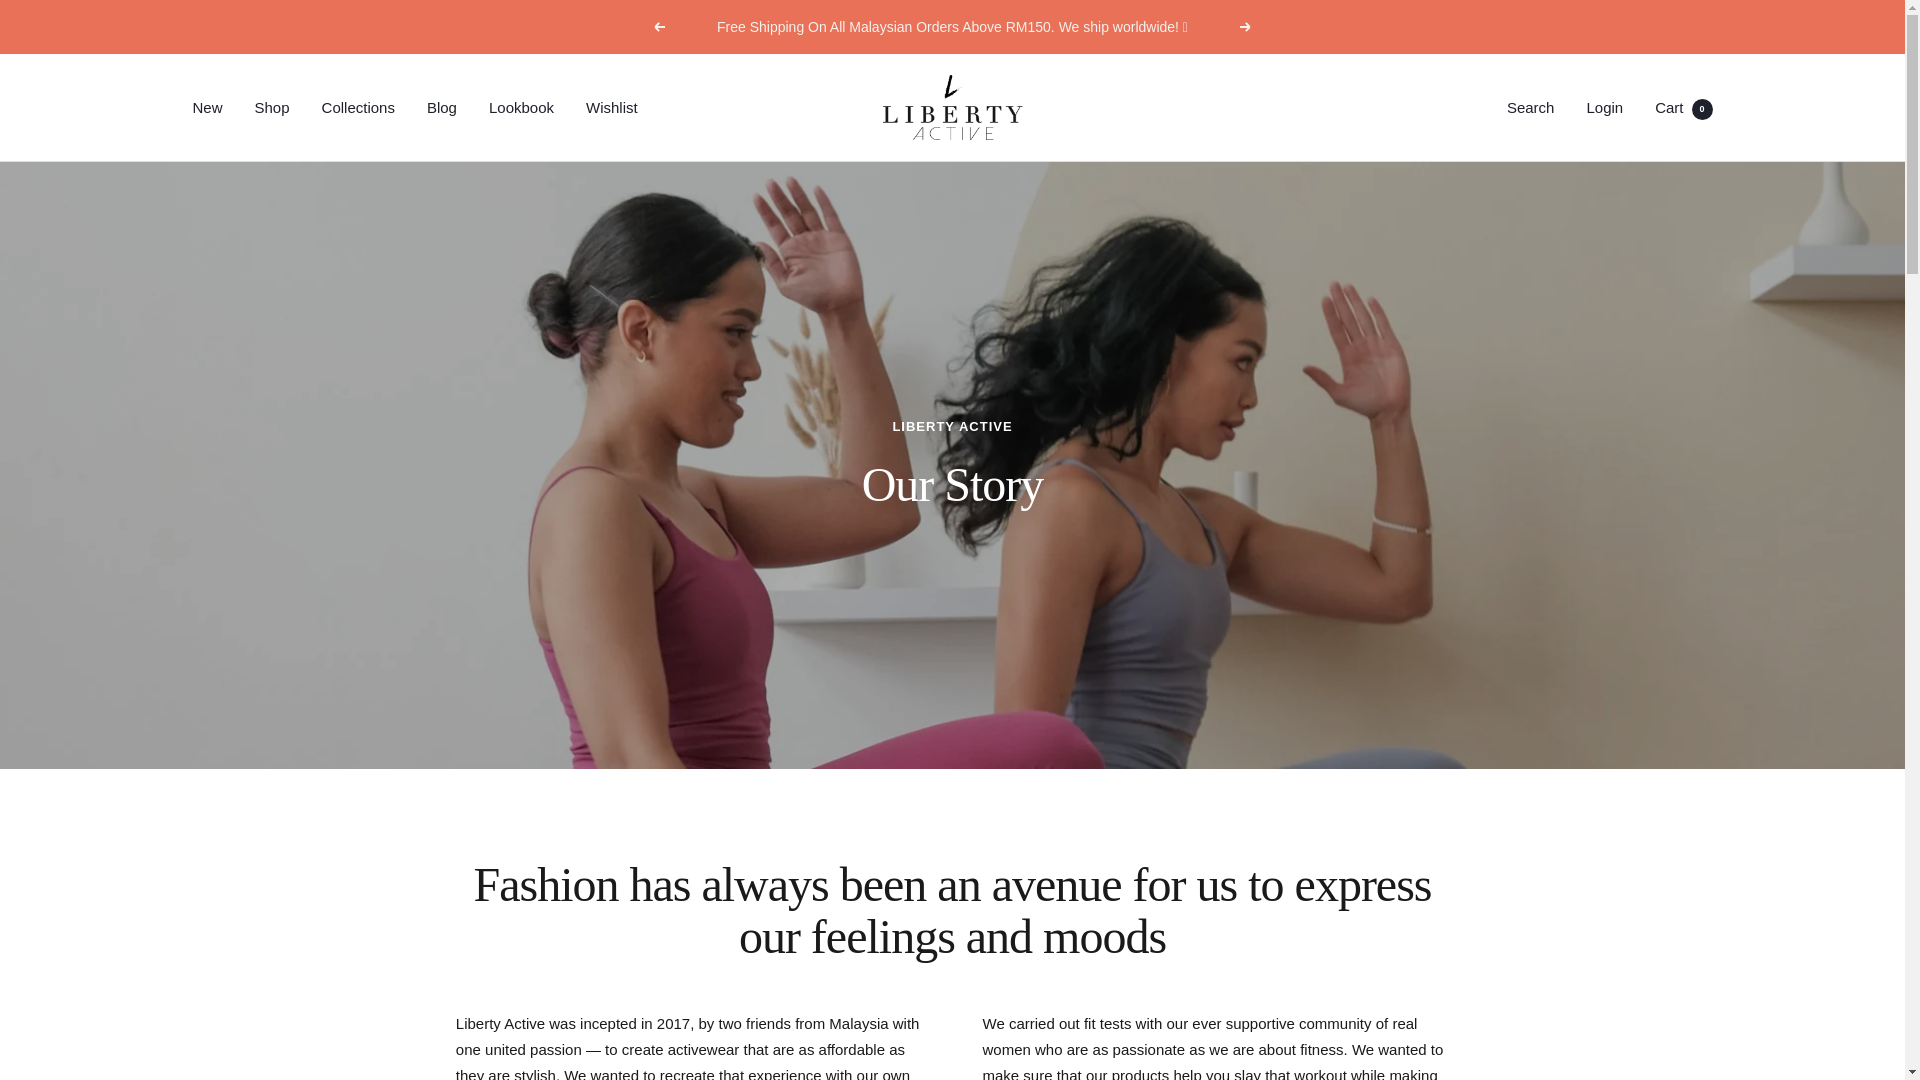 The image size is (1920, 1080). Describe the element at coordinates (1531, 107) in the screenshot. I see `Search` at that location.